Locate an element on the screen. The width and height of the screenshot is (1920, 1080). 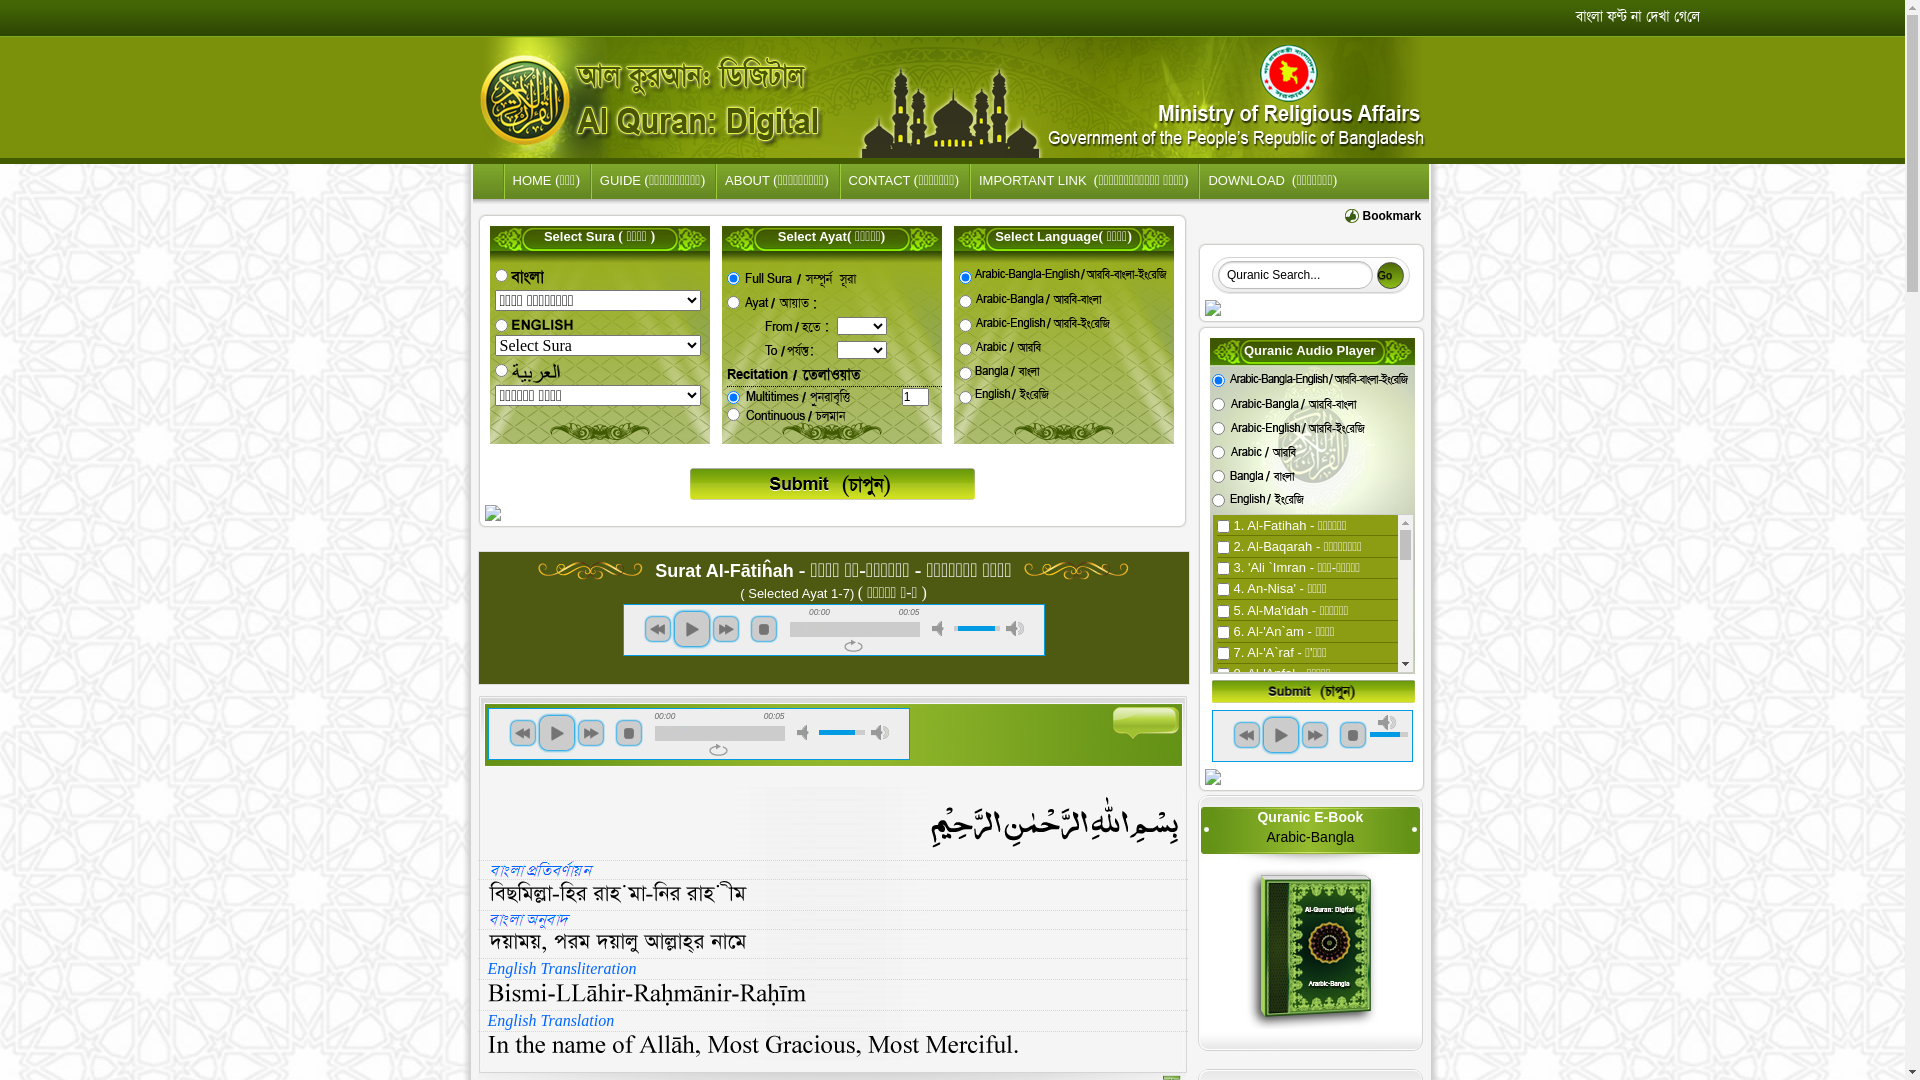
3 is located at coordinates (1218, 428).